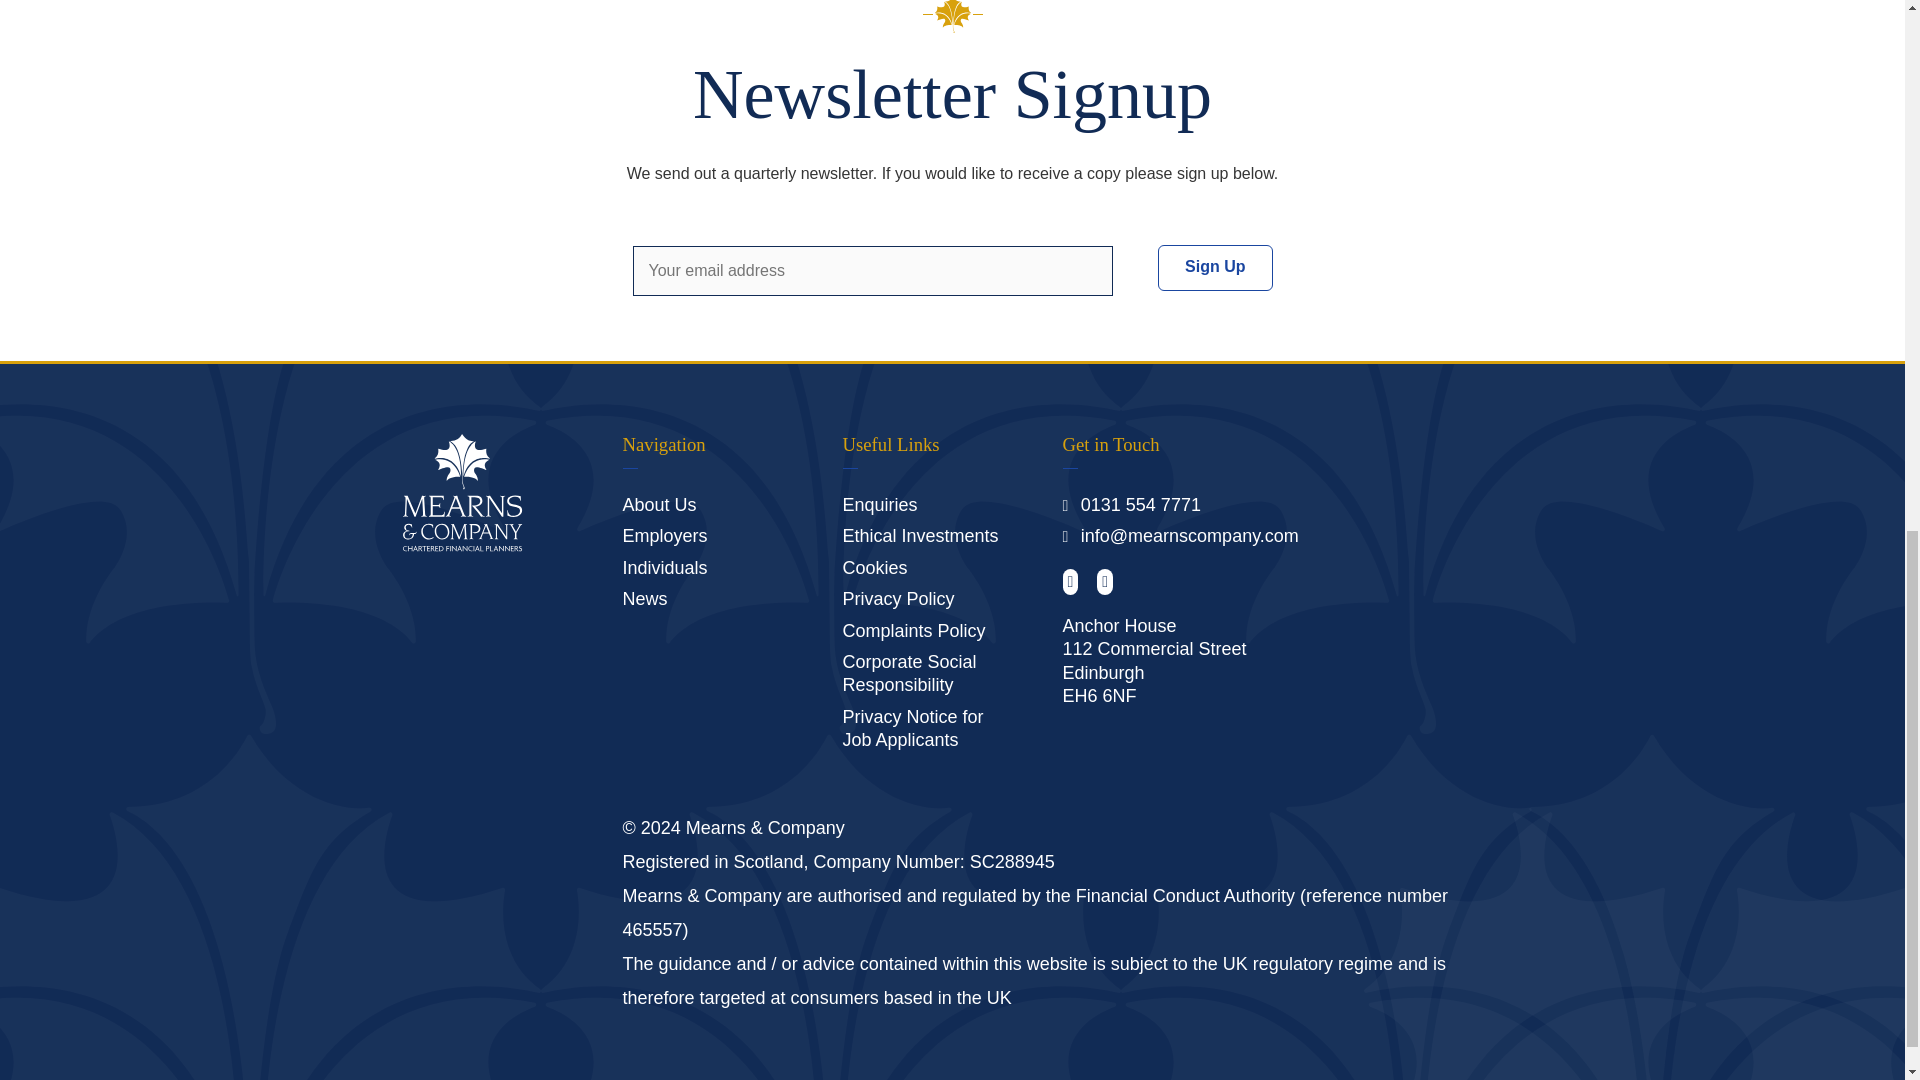 The width and height of the screenshot is (1920, 1080). Describe the element at coordinates (898, 598) in the screenshot. I see `Privacy Policy` at that location.